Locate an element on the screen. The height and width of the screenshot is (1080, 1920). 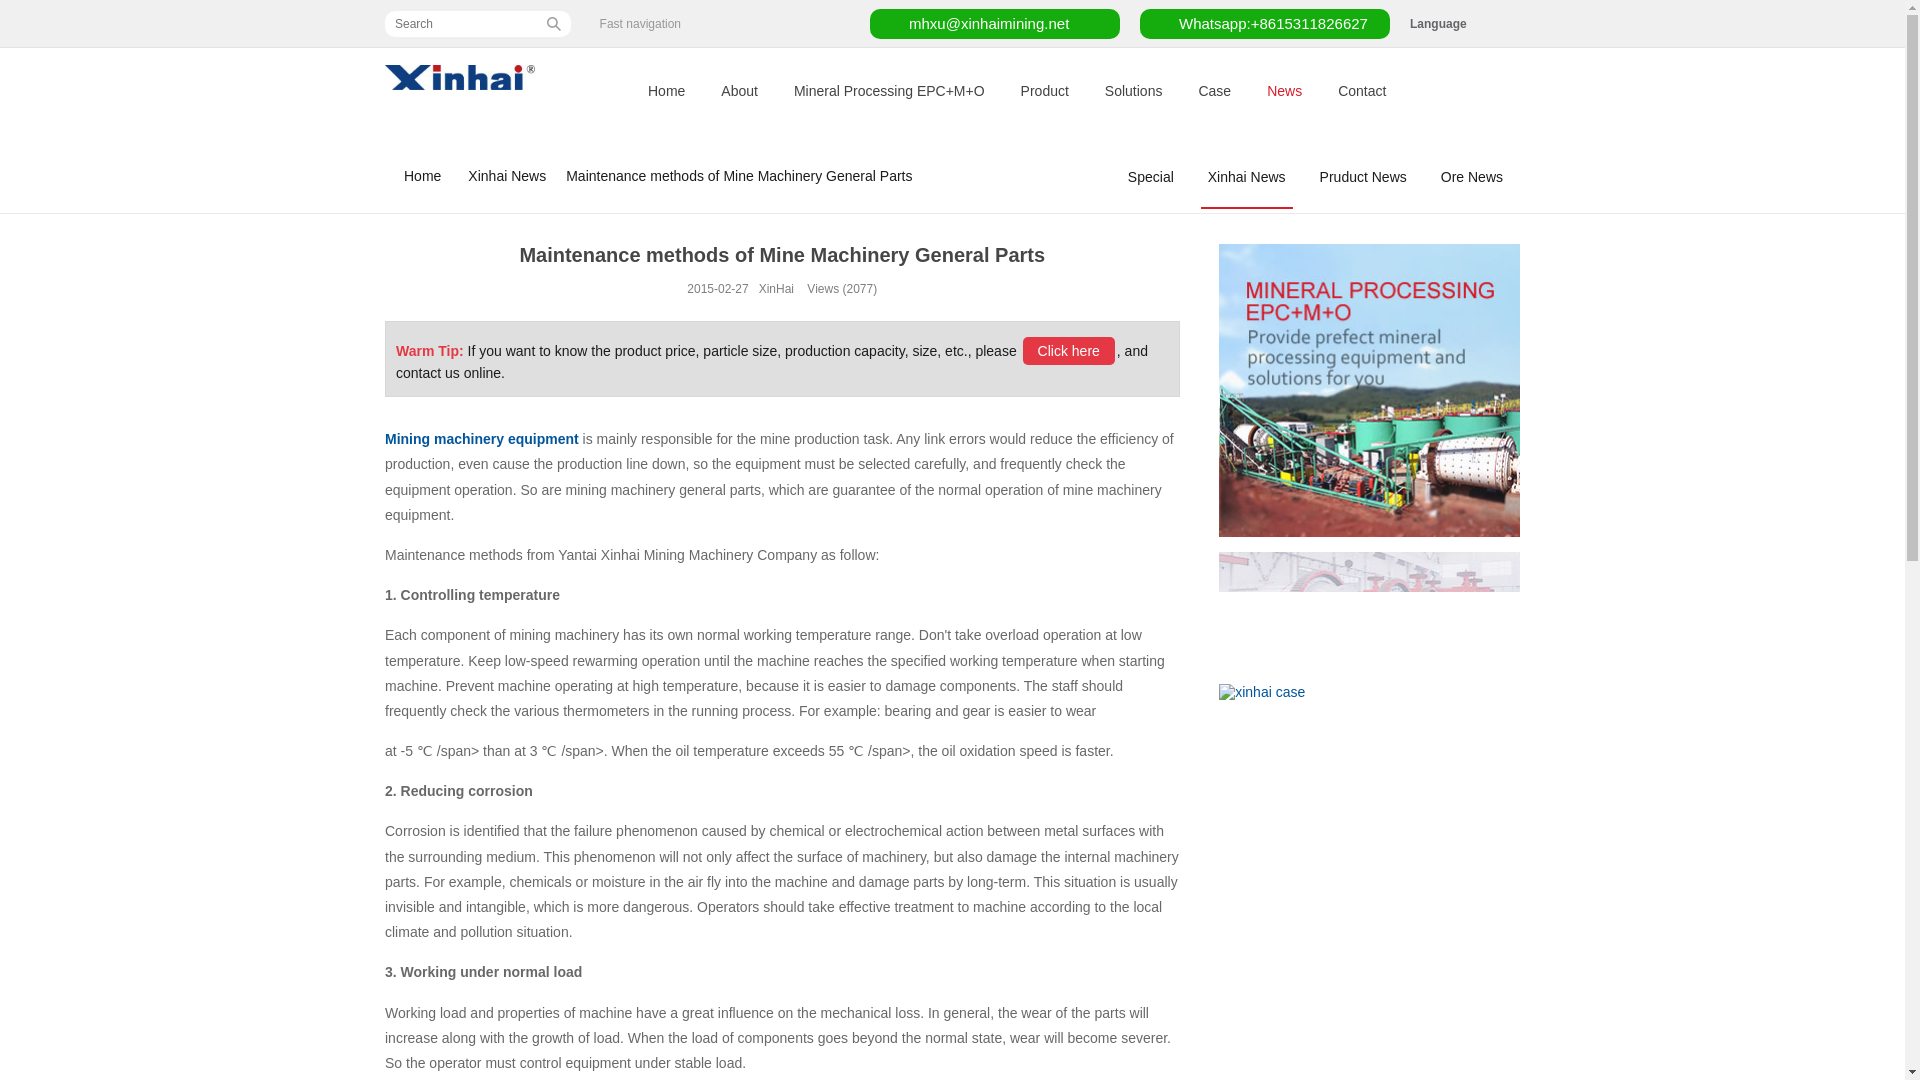
right-about-epc is located at coordinates (1370, 390).